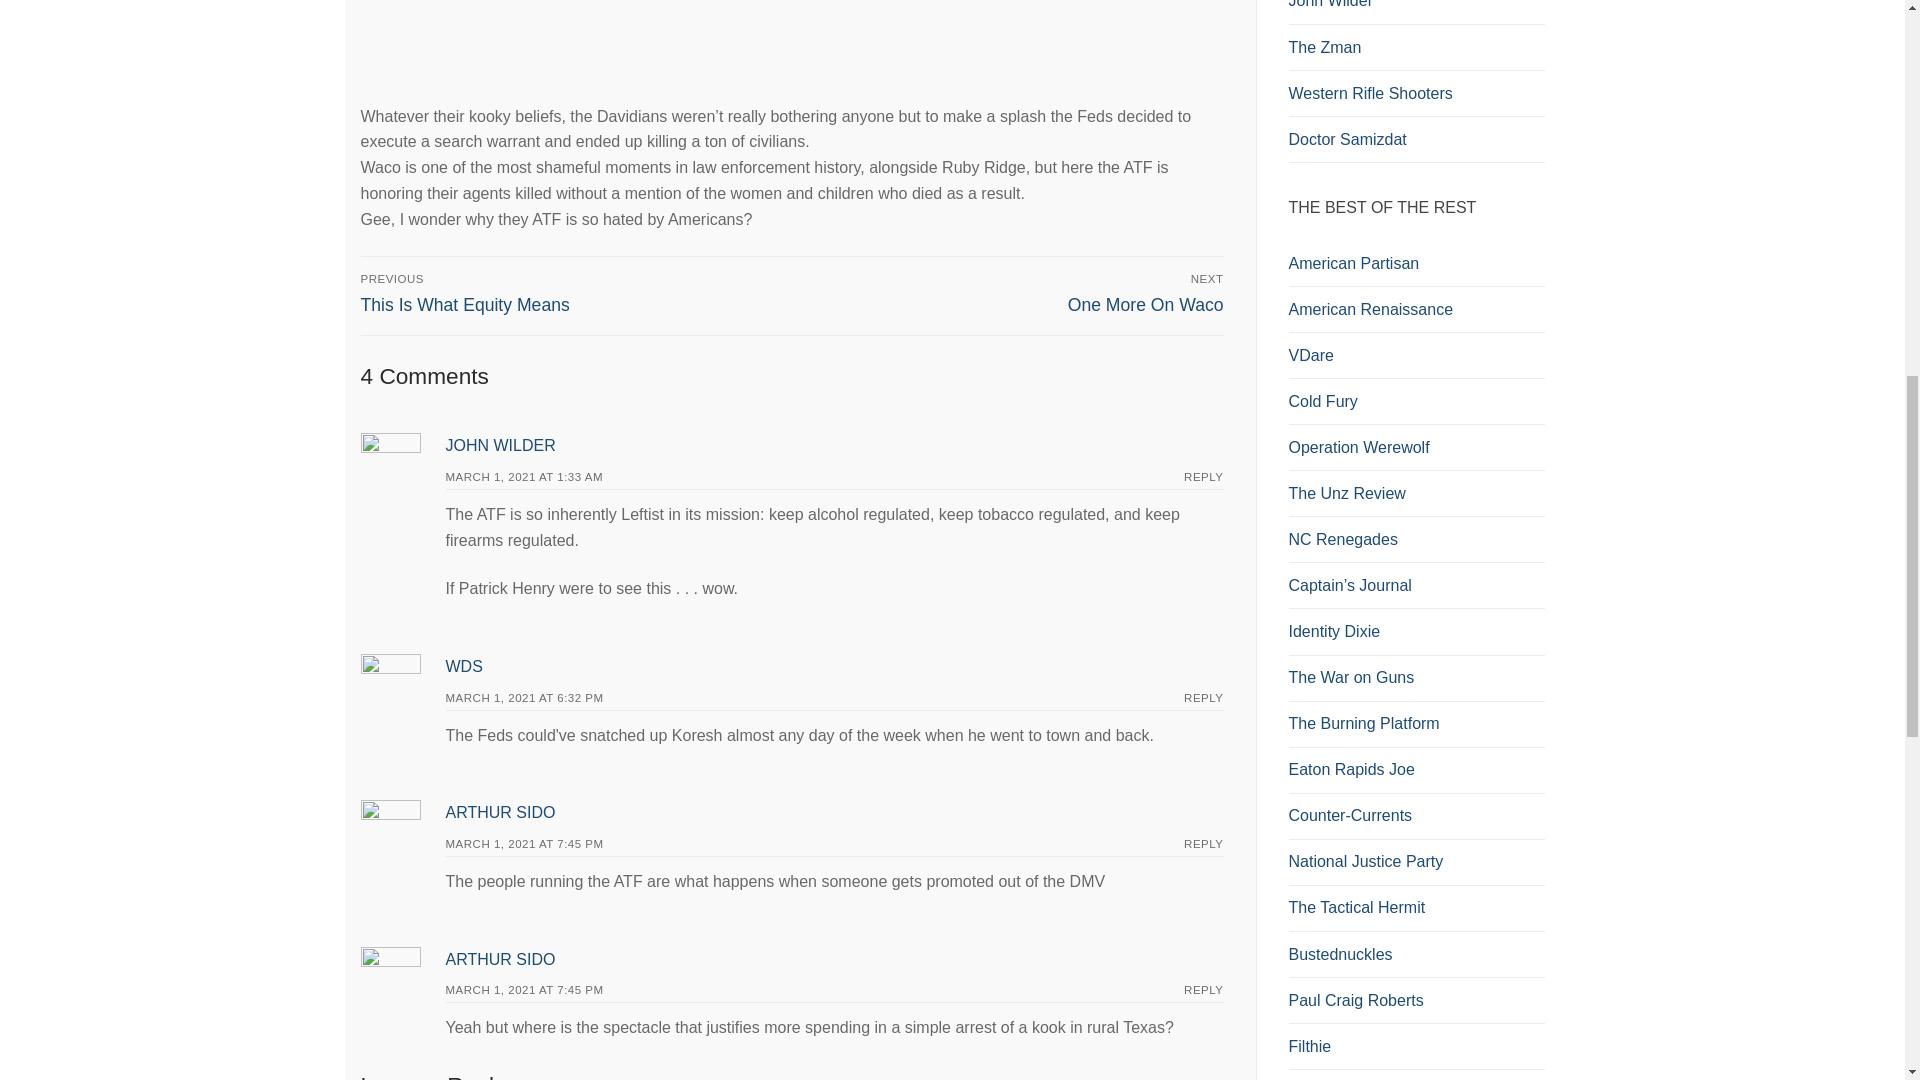  Describe the element at coordinates (572, 294) in the screenshot. I see `REPLY` at that location.